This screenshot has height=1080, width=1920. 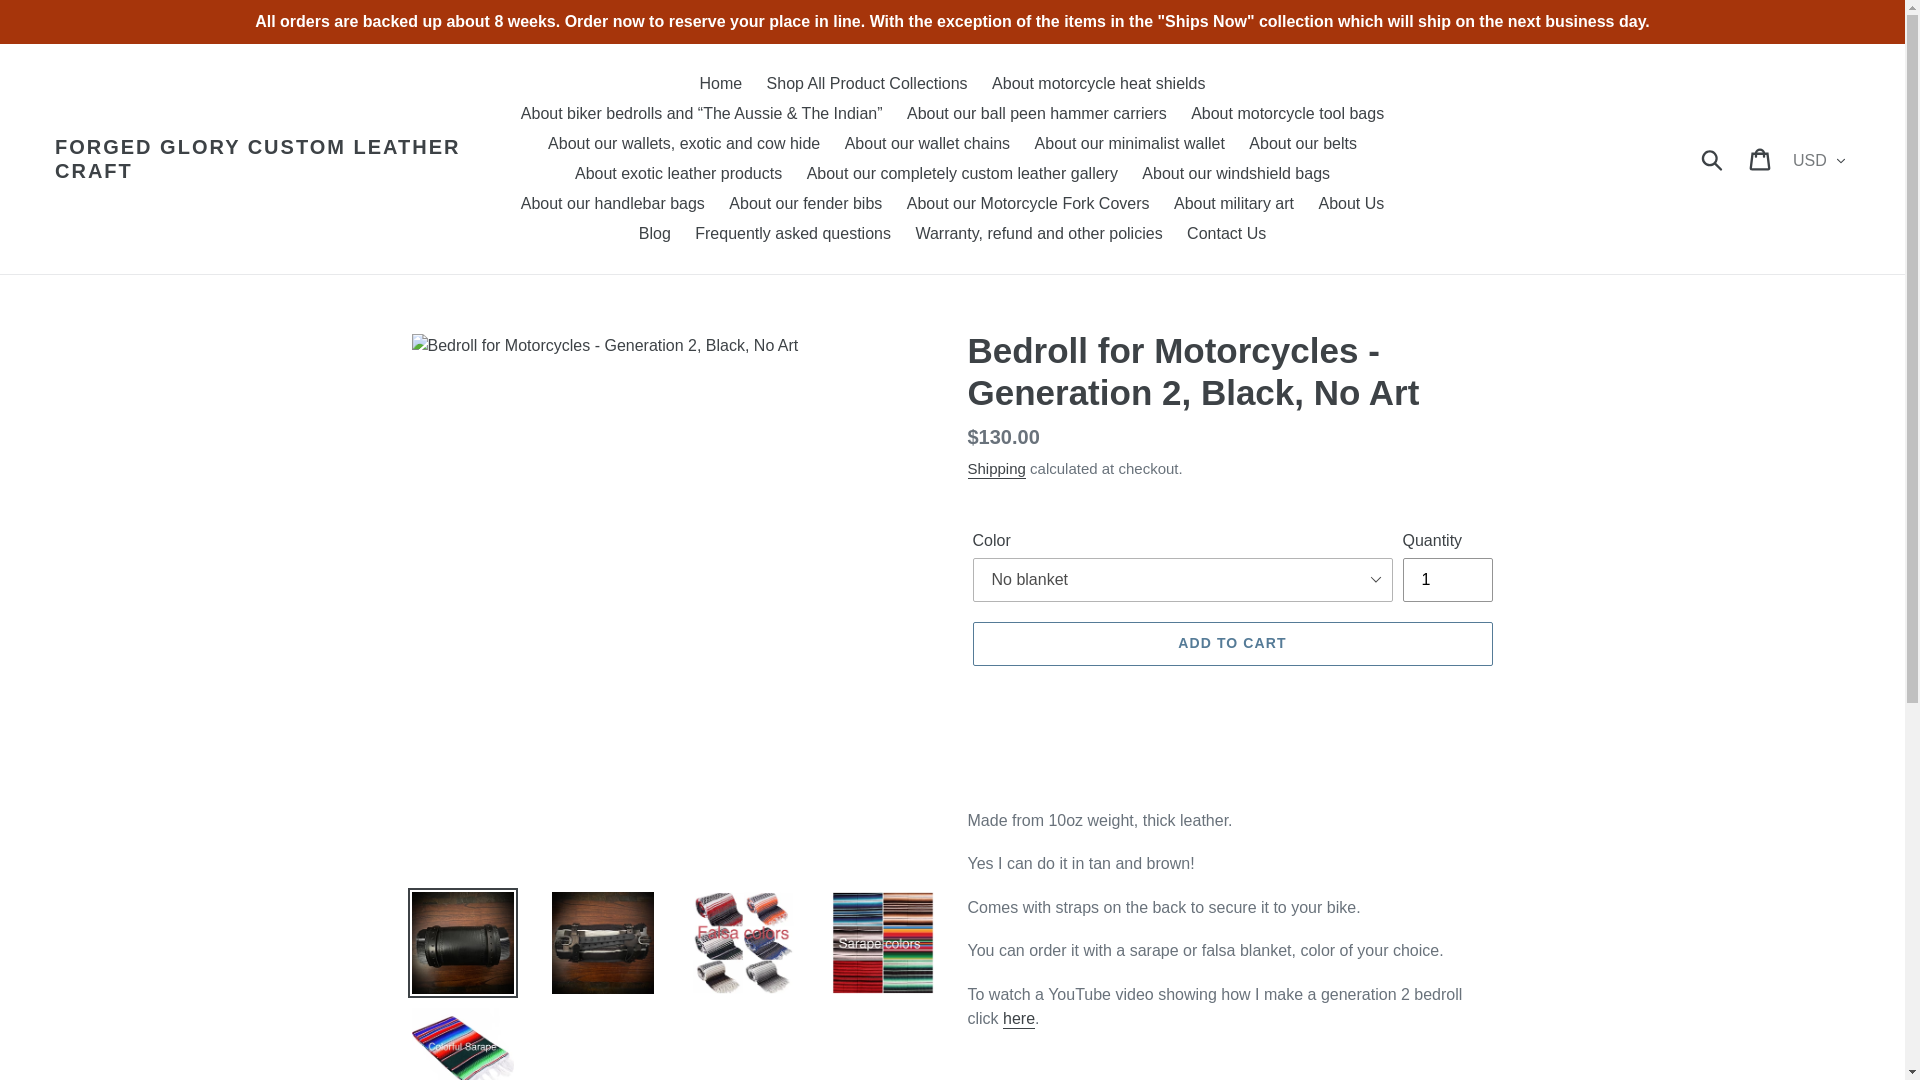 I want to click on Biker bedroll, so click(x=1018, y=1019).